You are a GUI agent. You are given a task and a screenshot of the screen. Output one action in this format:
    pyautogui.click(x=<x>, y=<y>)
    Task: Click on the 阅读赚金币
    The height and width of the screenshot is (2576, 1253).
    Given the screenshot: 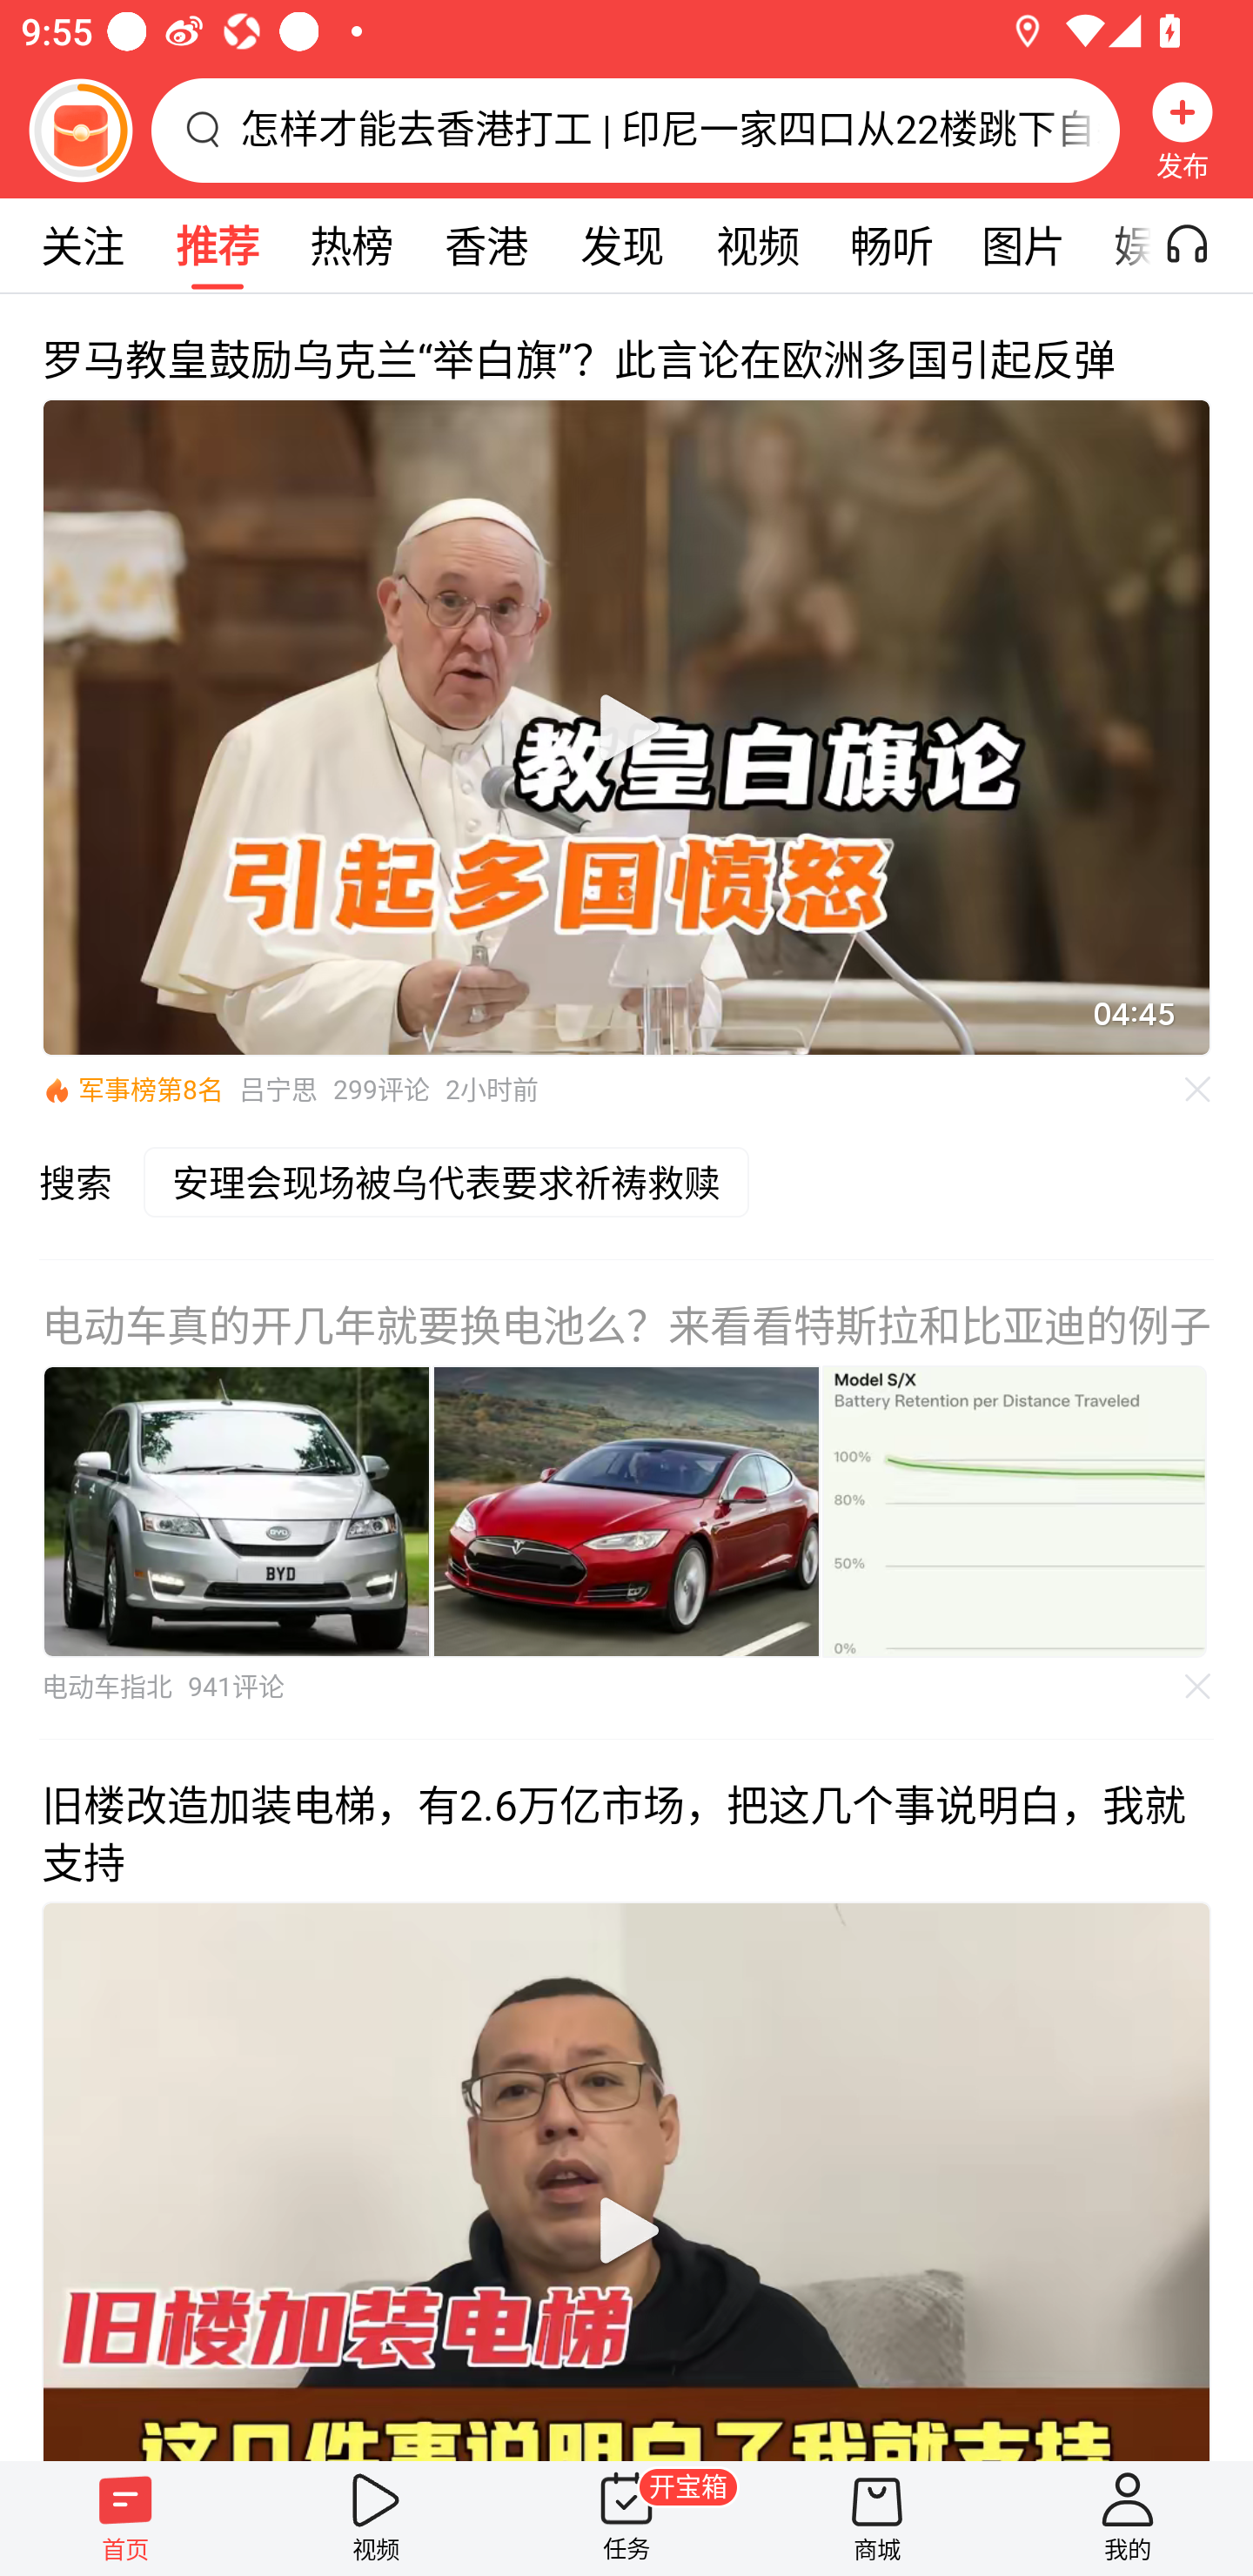 What is the action you would take?
    pyautogui.click(x=80, y=130)
    